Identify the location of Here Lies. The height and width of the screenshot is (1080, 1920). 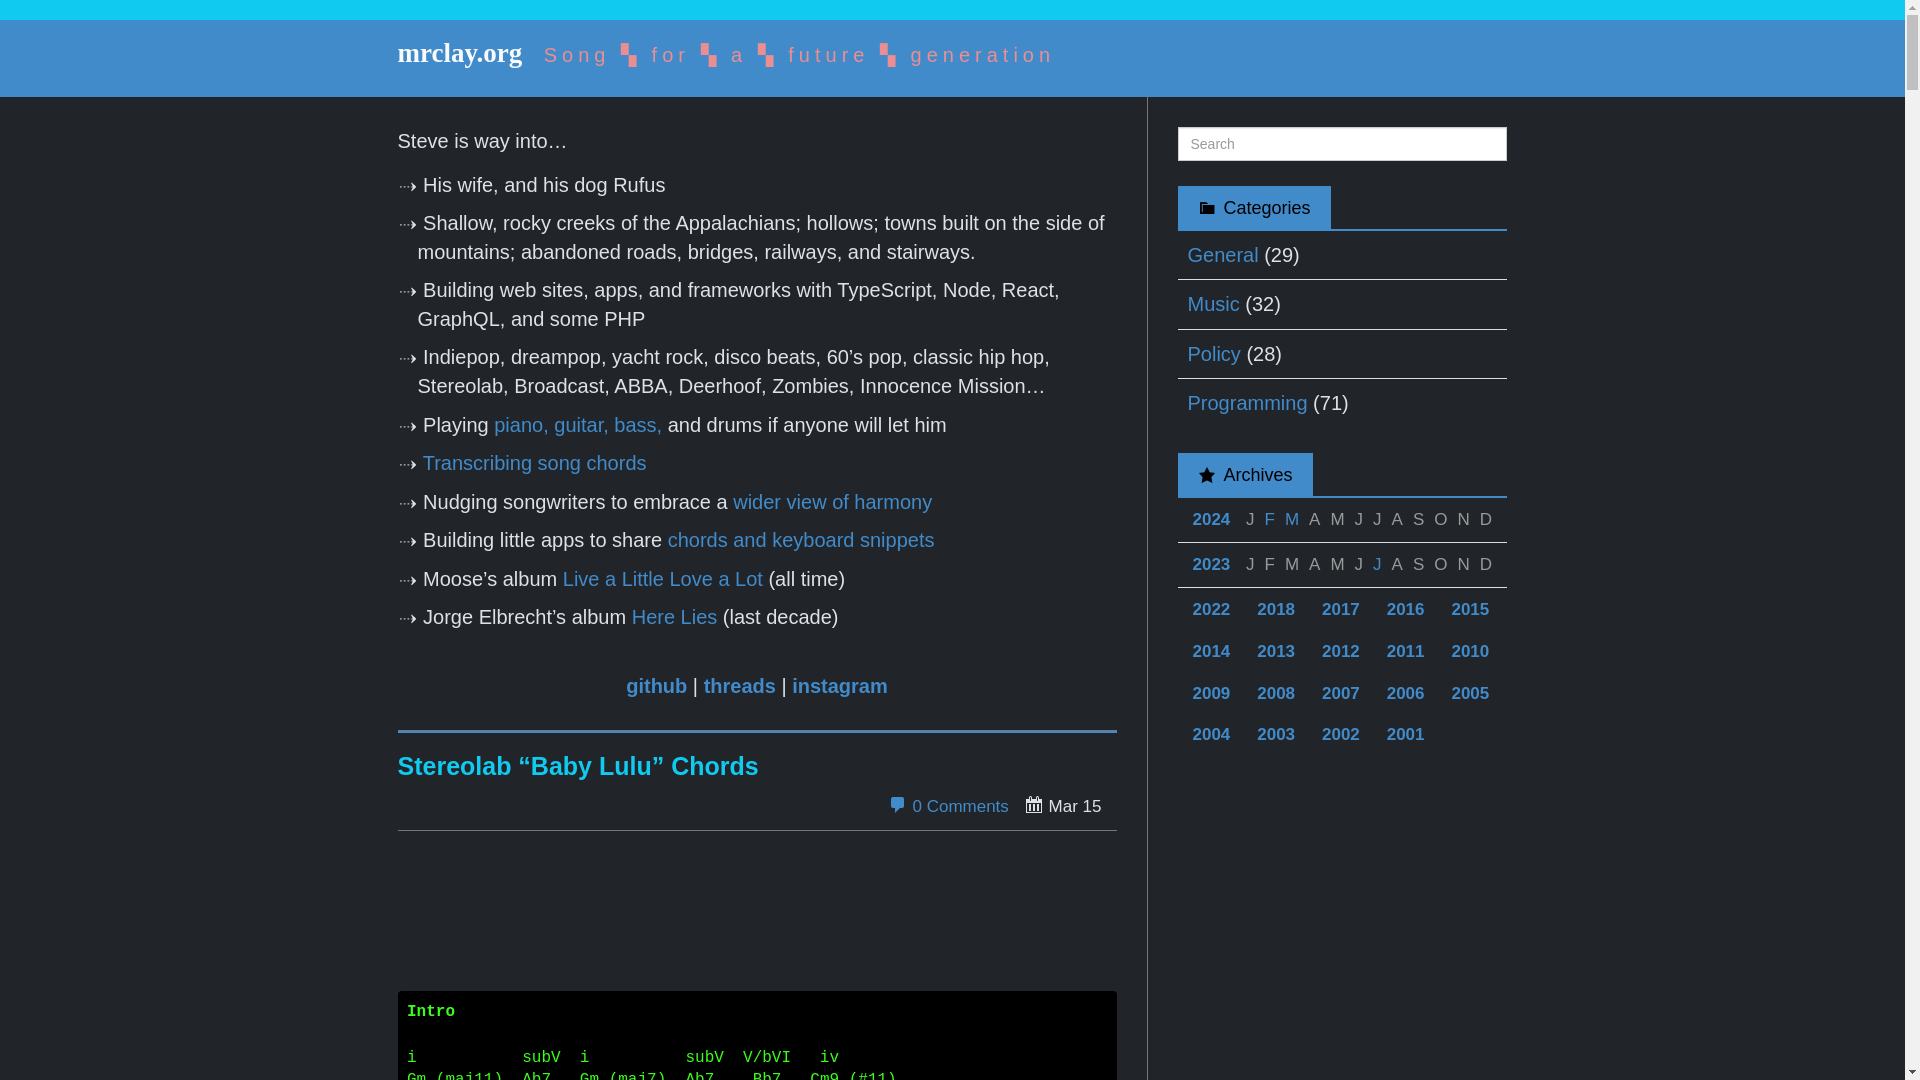
(674, 616).